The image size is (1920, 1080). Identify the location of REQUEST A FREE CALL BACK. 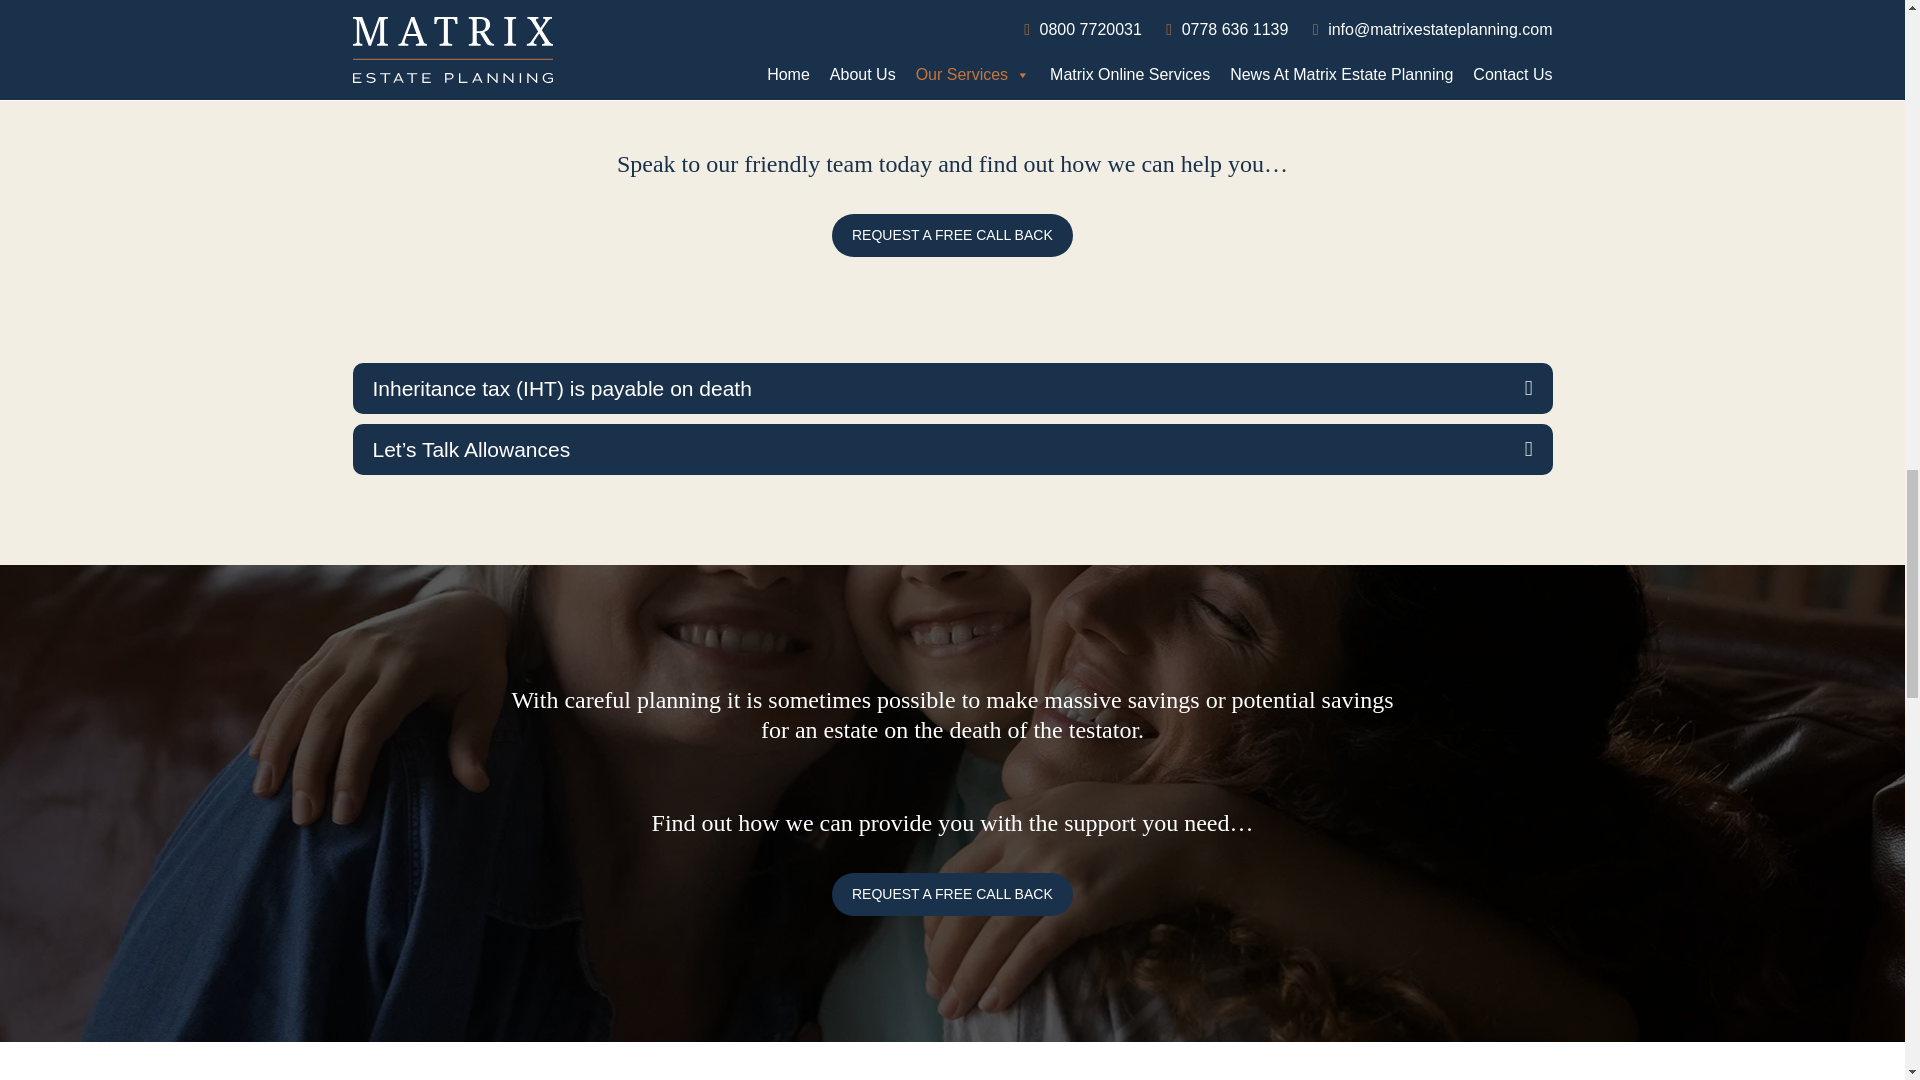
(952, 894).